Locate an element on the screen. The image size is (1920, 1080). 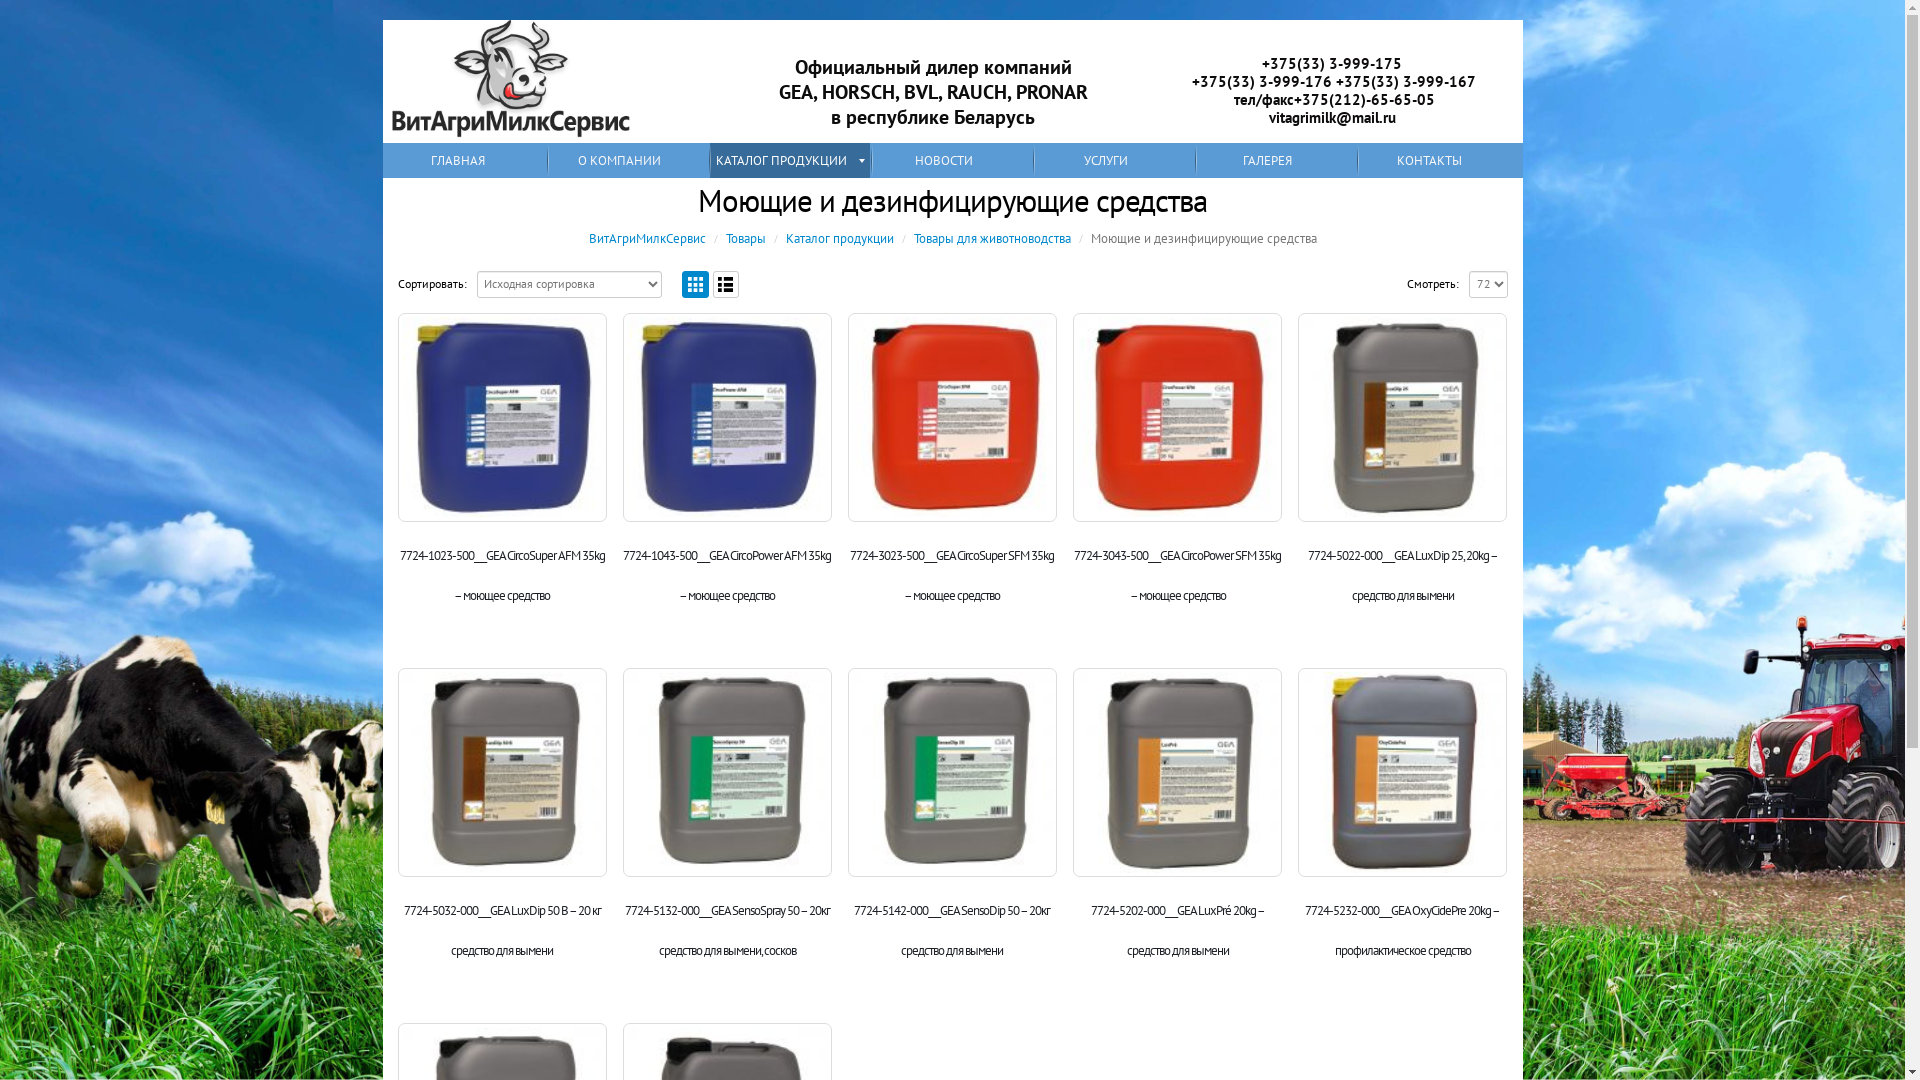
+375(33) 3-999-175 is located at coordinates (1332, 64).